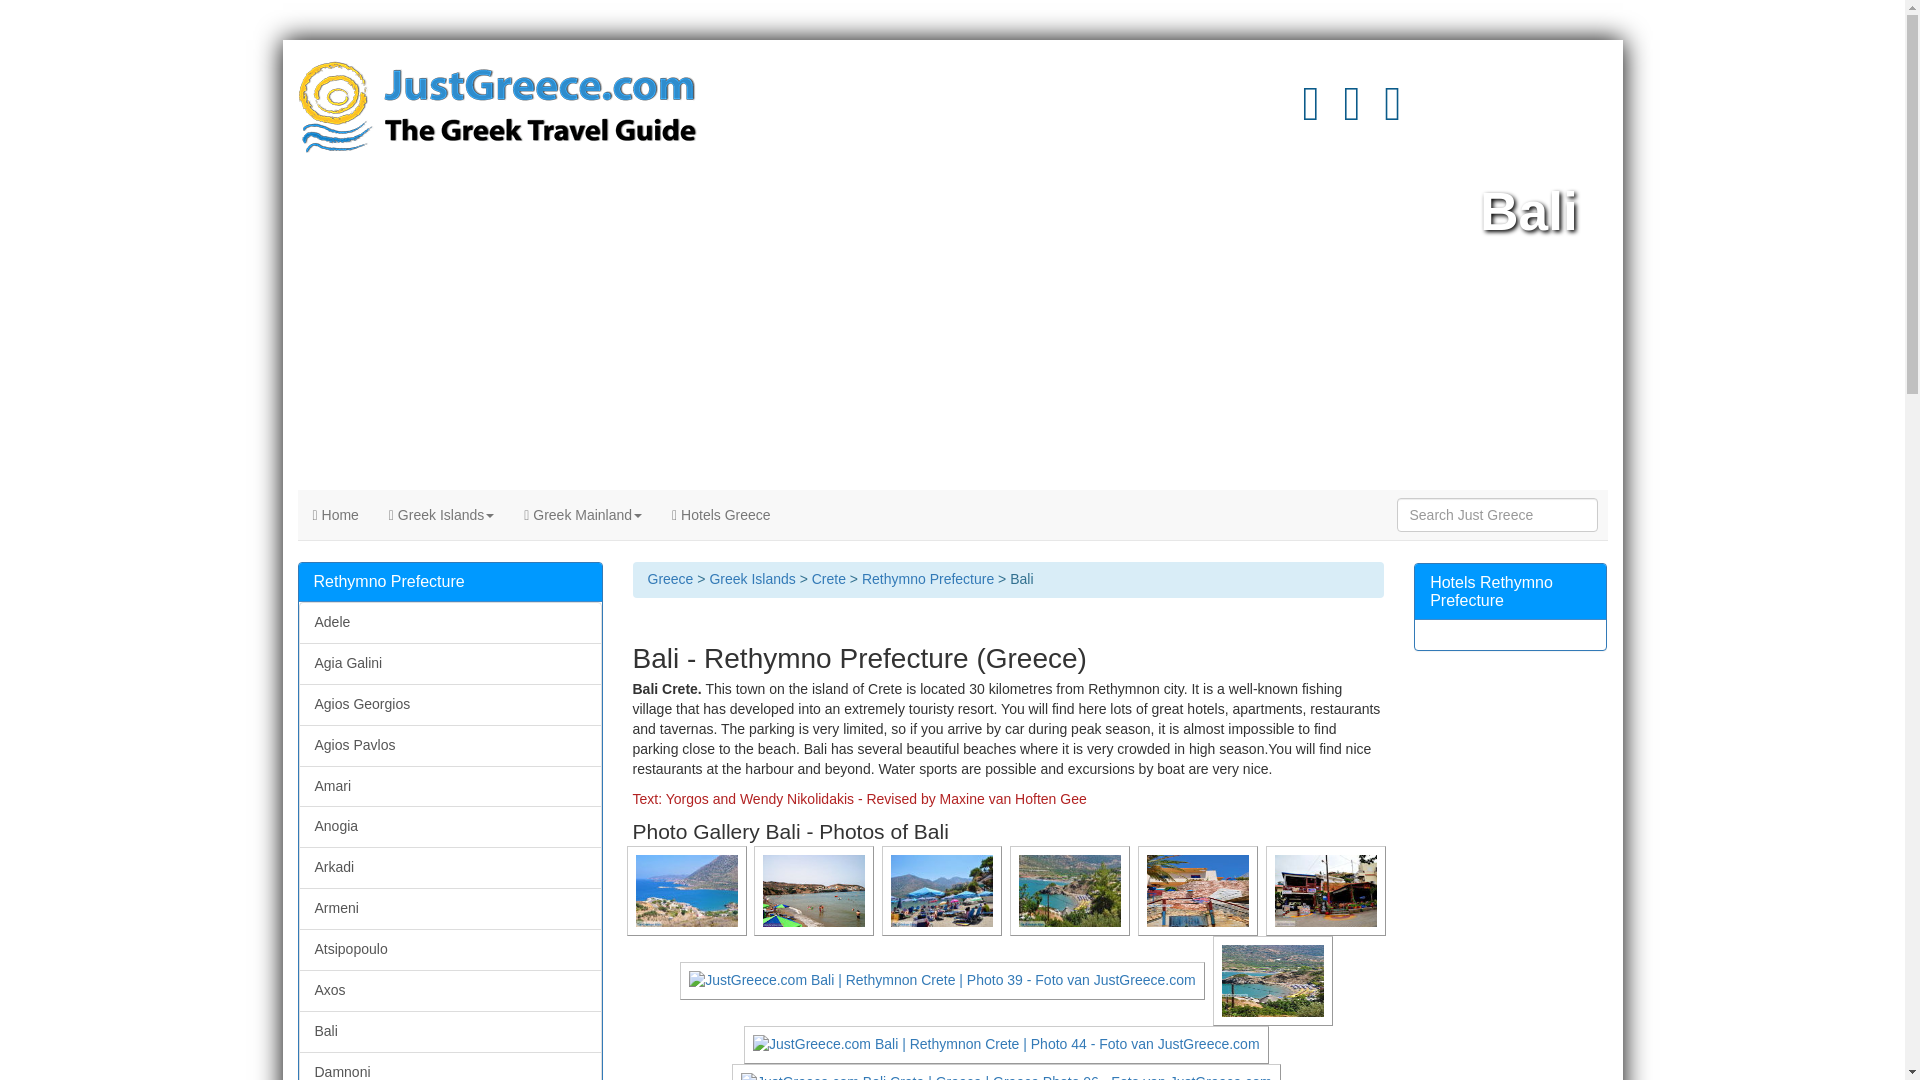 The height and width of the screenshot is (1080, 1920). What do you see at coordinates (582, 515) in the screenshot?
I see `Greek Mainland` at bounding box center [582, 515].